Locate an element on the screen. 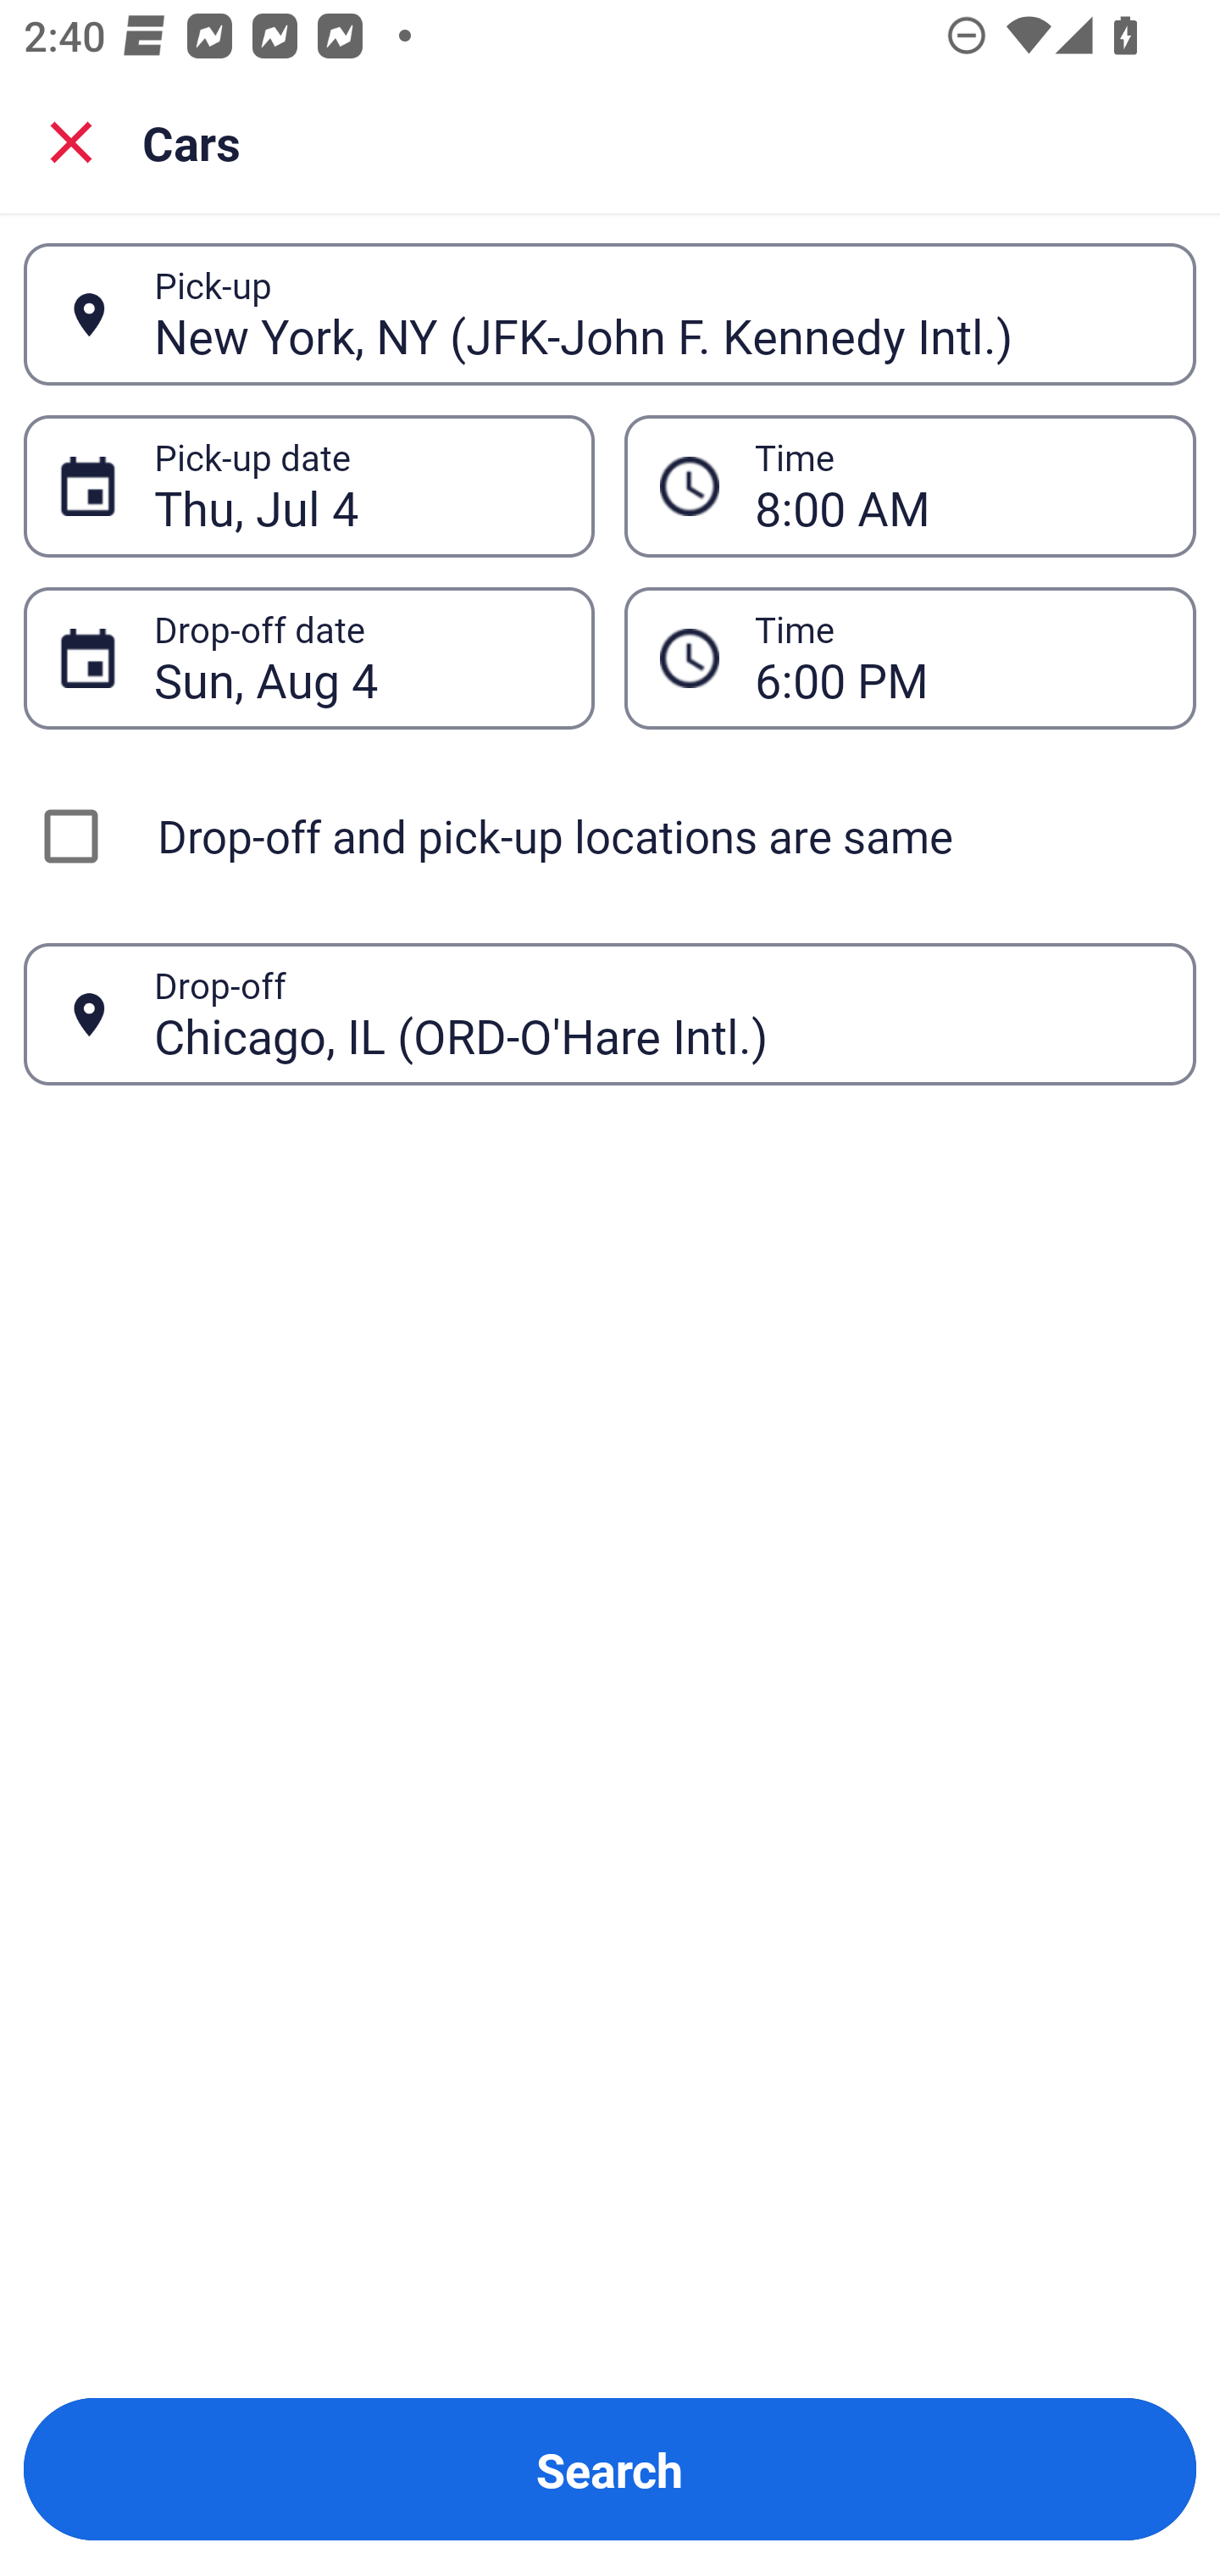  Search Button Search is located at coordinates (610, 2469).